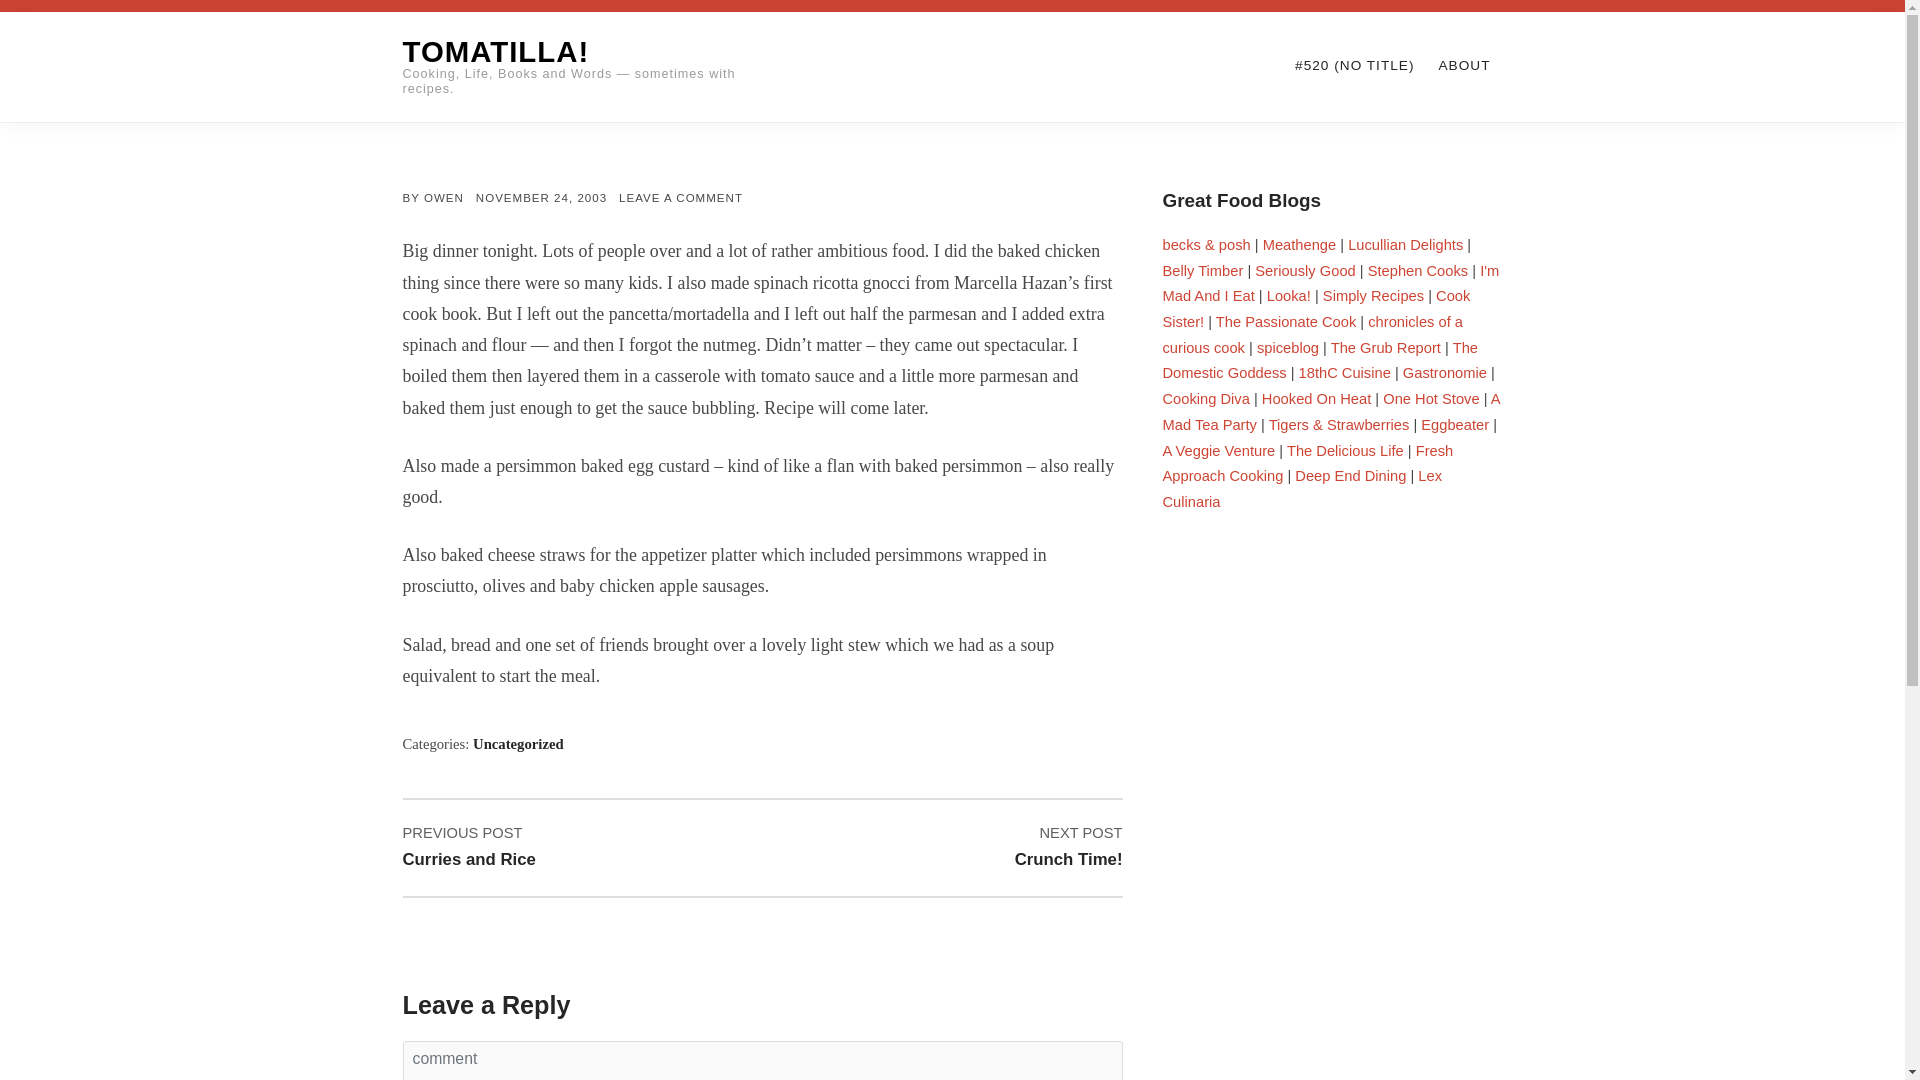 The image size is (1920, 1080). What do you see at coordinates (1418, 270) in the screenshot?
I see `ABOUT` at bounding box center [1418, 270].